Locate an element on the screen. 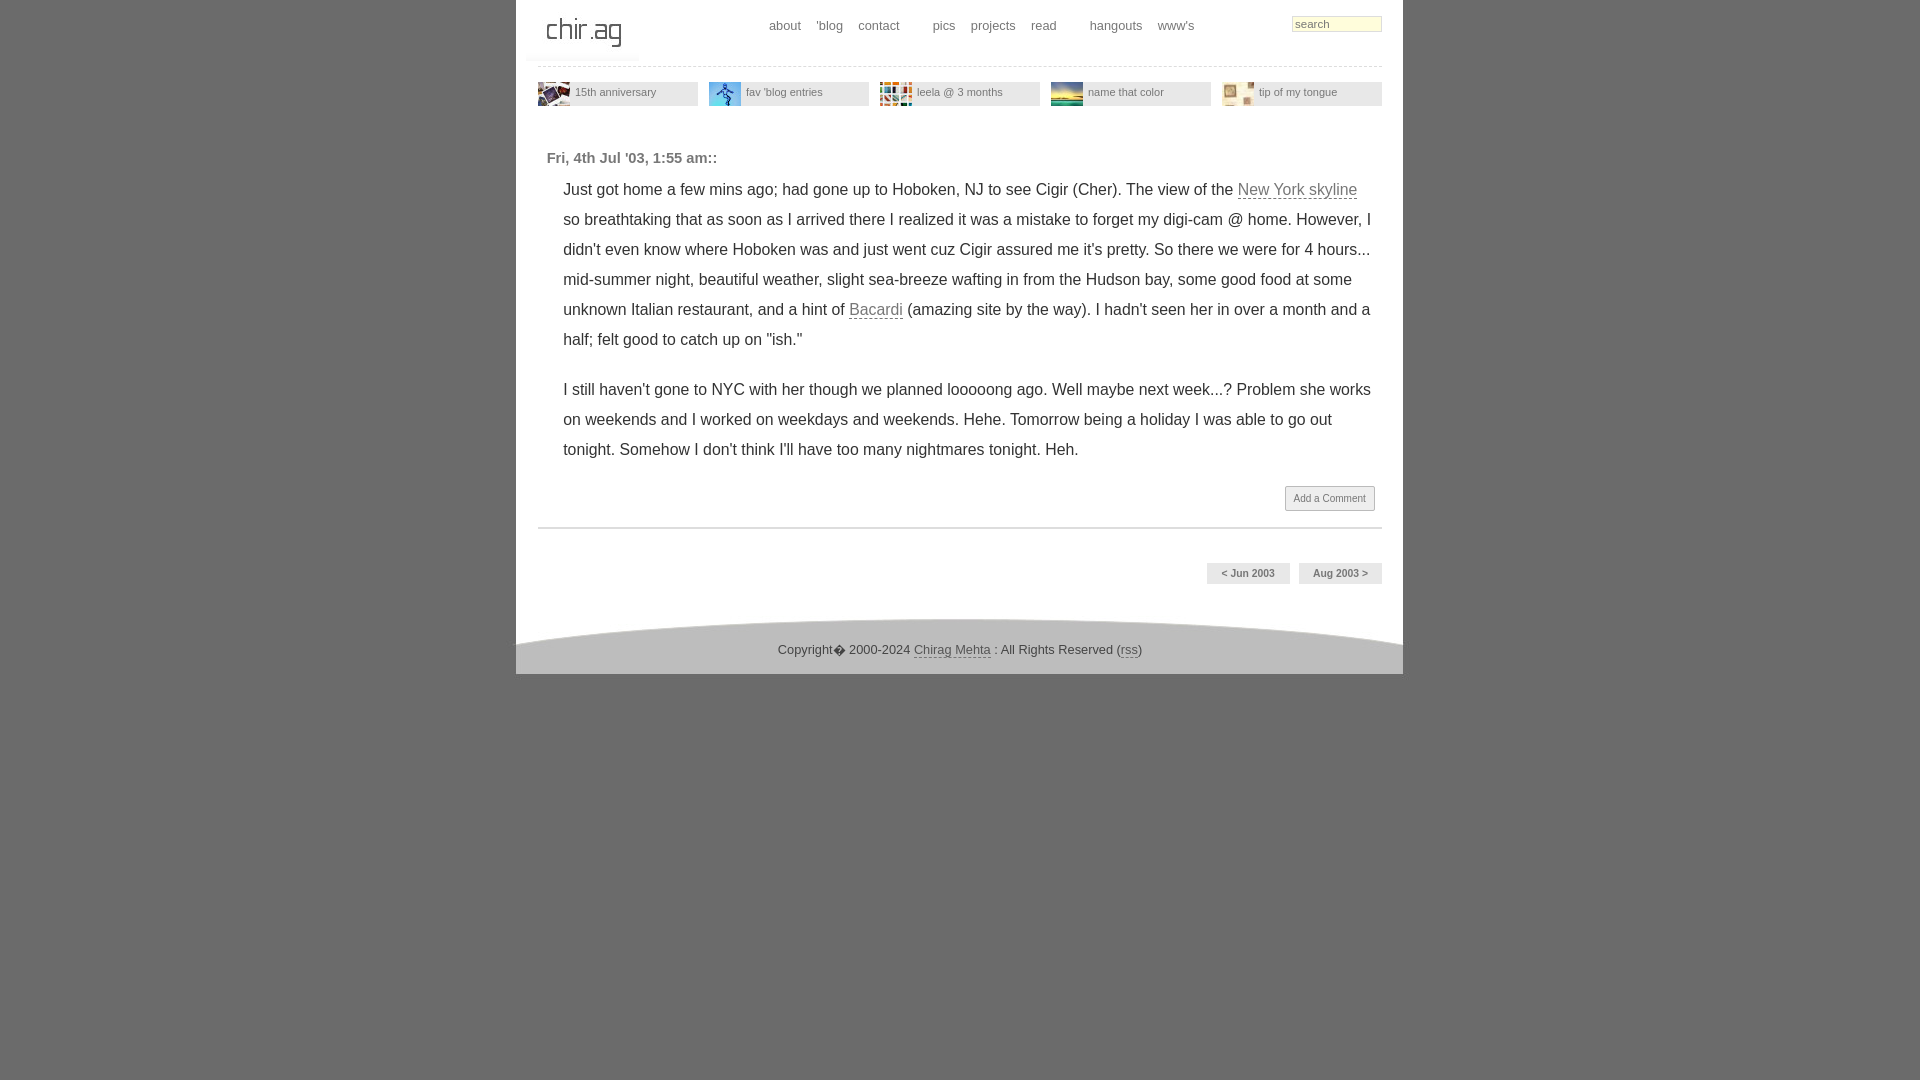 Image resolution: width=1920 pixels, height=1080 pixels. projects is located at coordinates (993, 25).